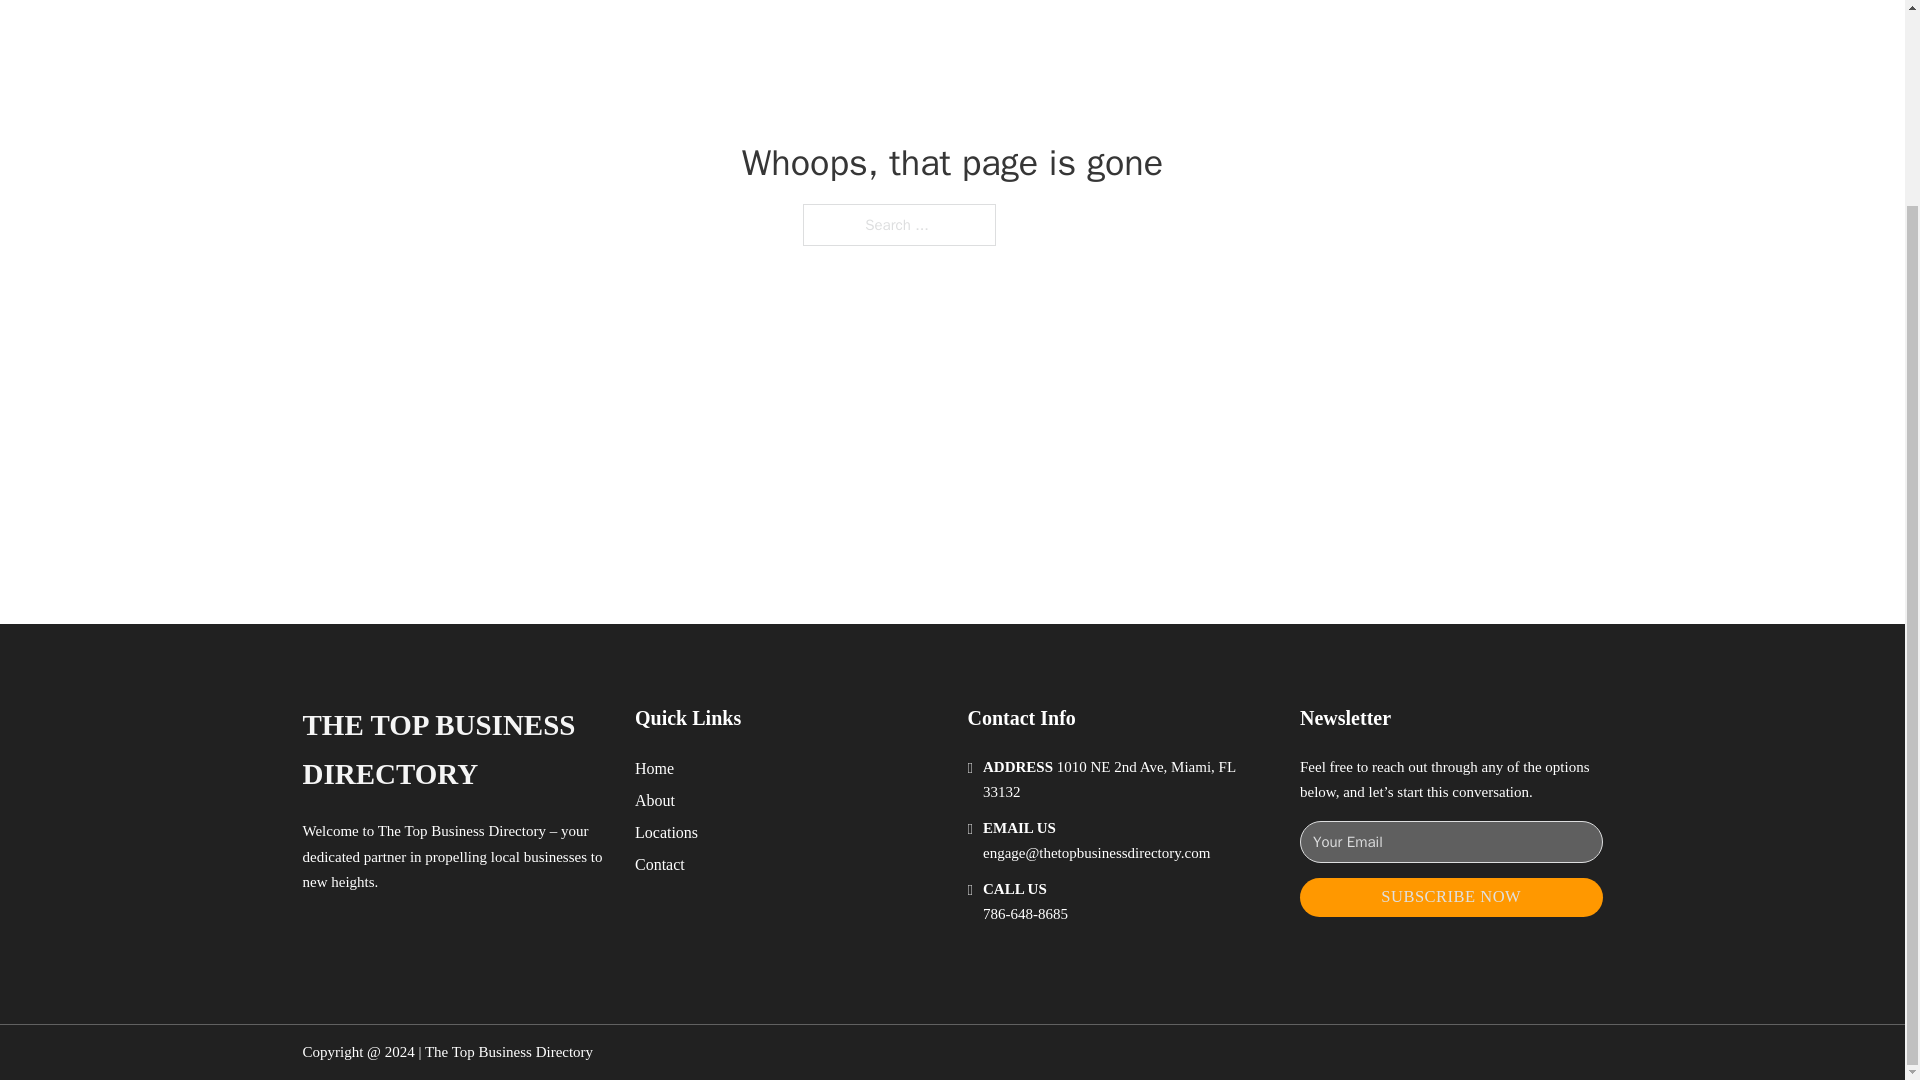 The width and height of the screenshot is (1920, 1080). Describe the element at coordinates (1451, 897) in the screenshot. I see `SUBSCRIBE NOW` at that location.